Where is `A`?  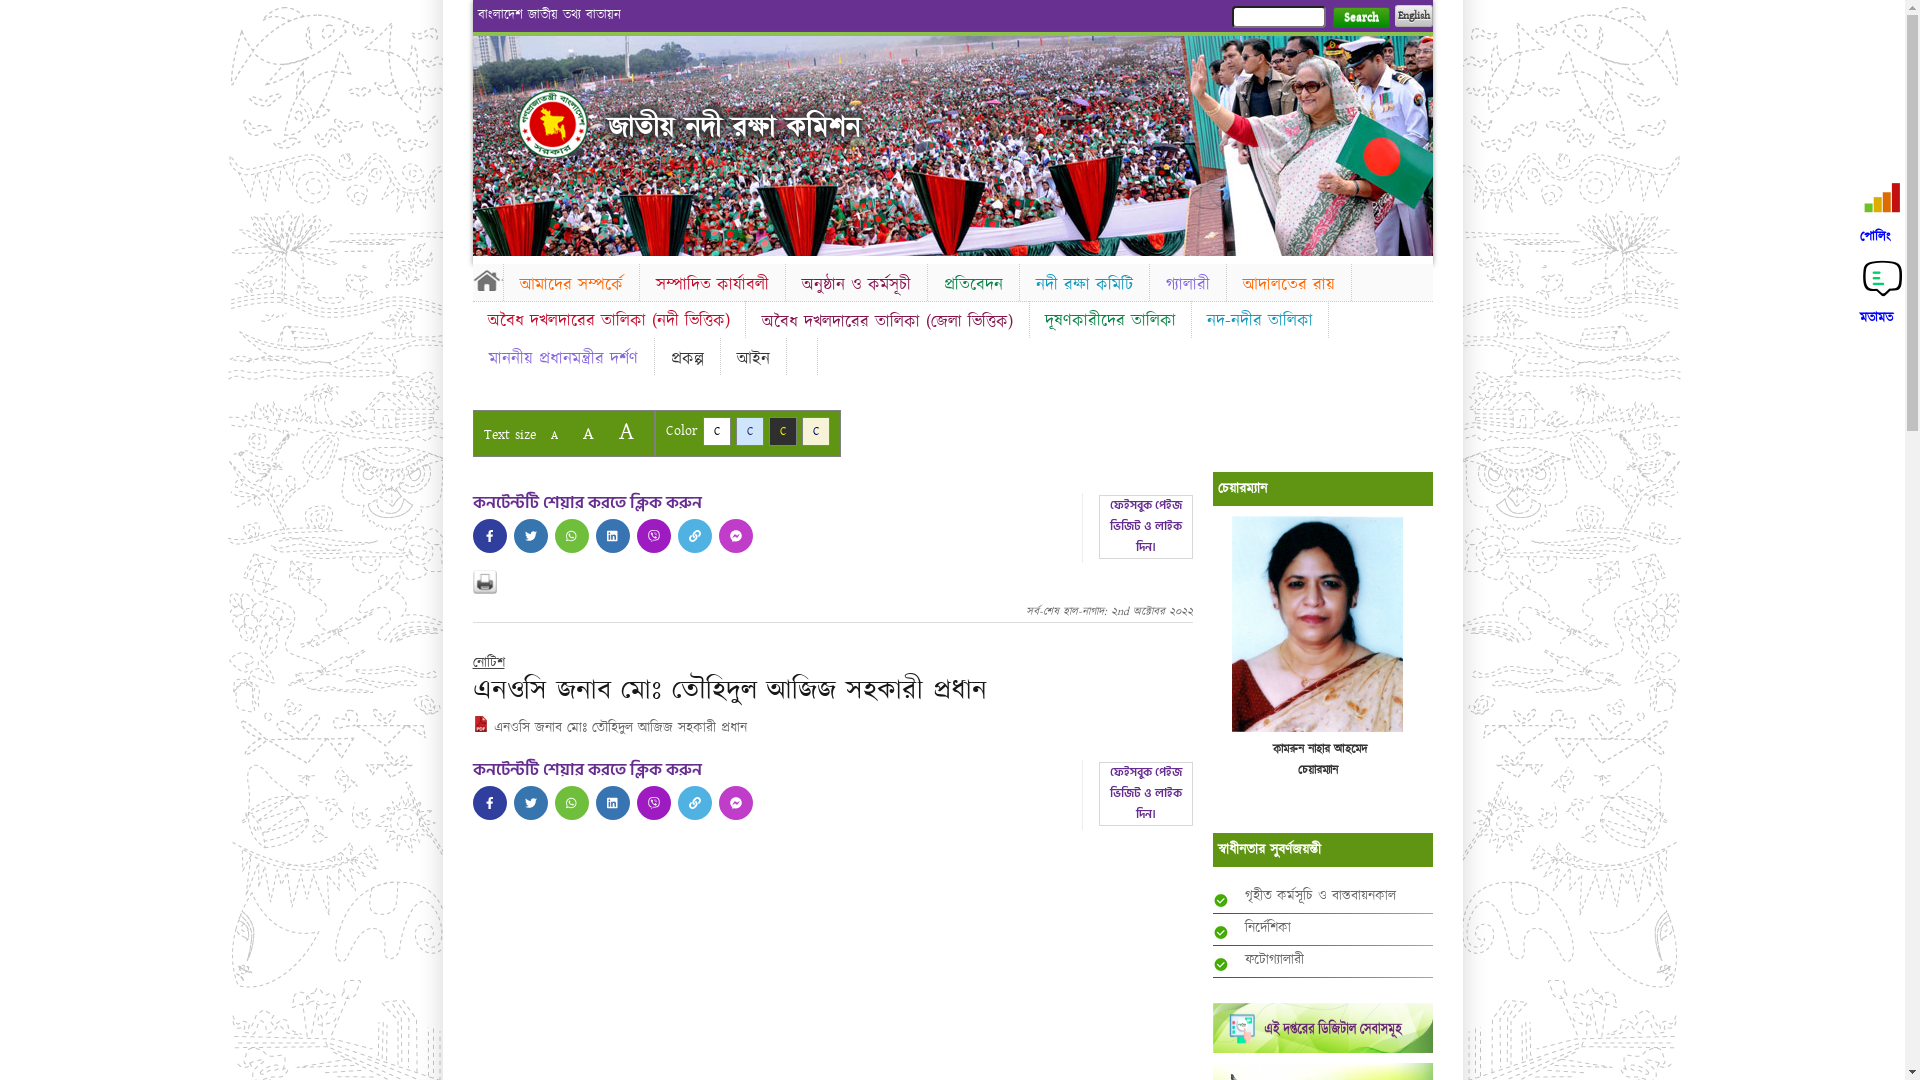
A is located at coordinates (626, 432).